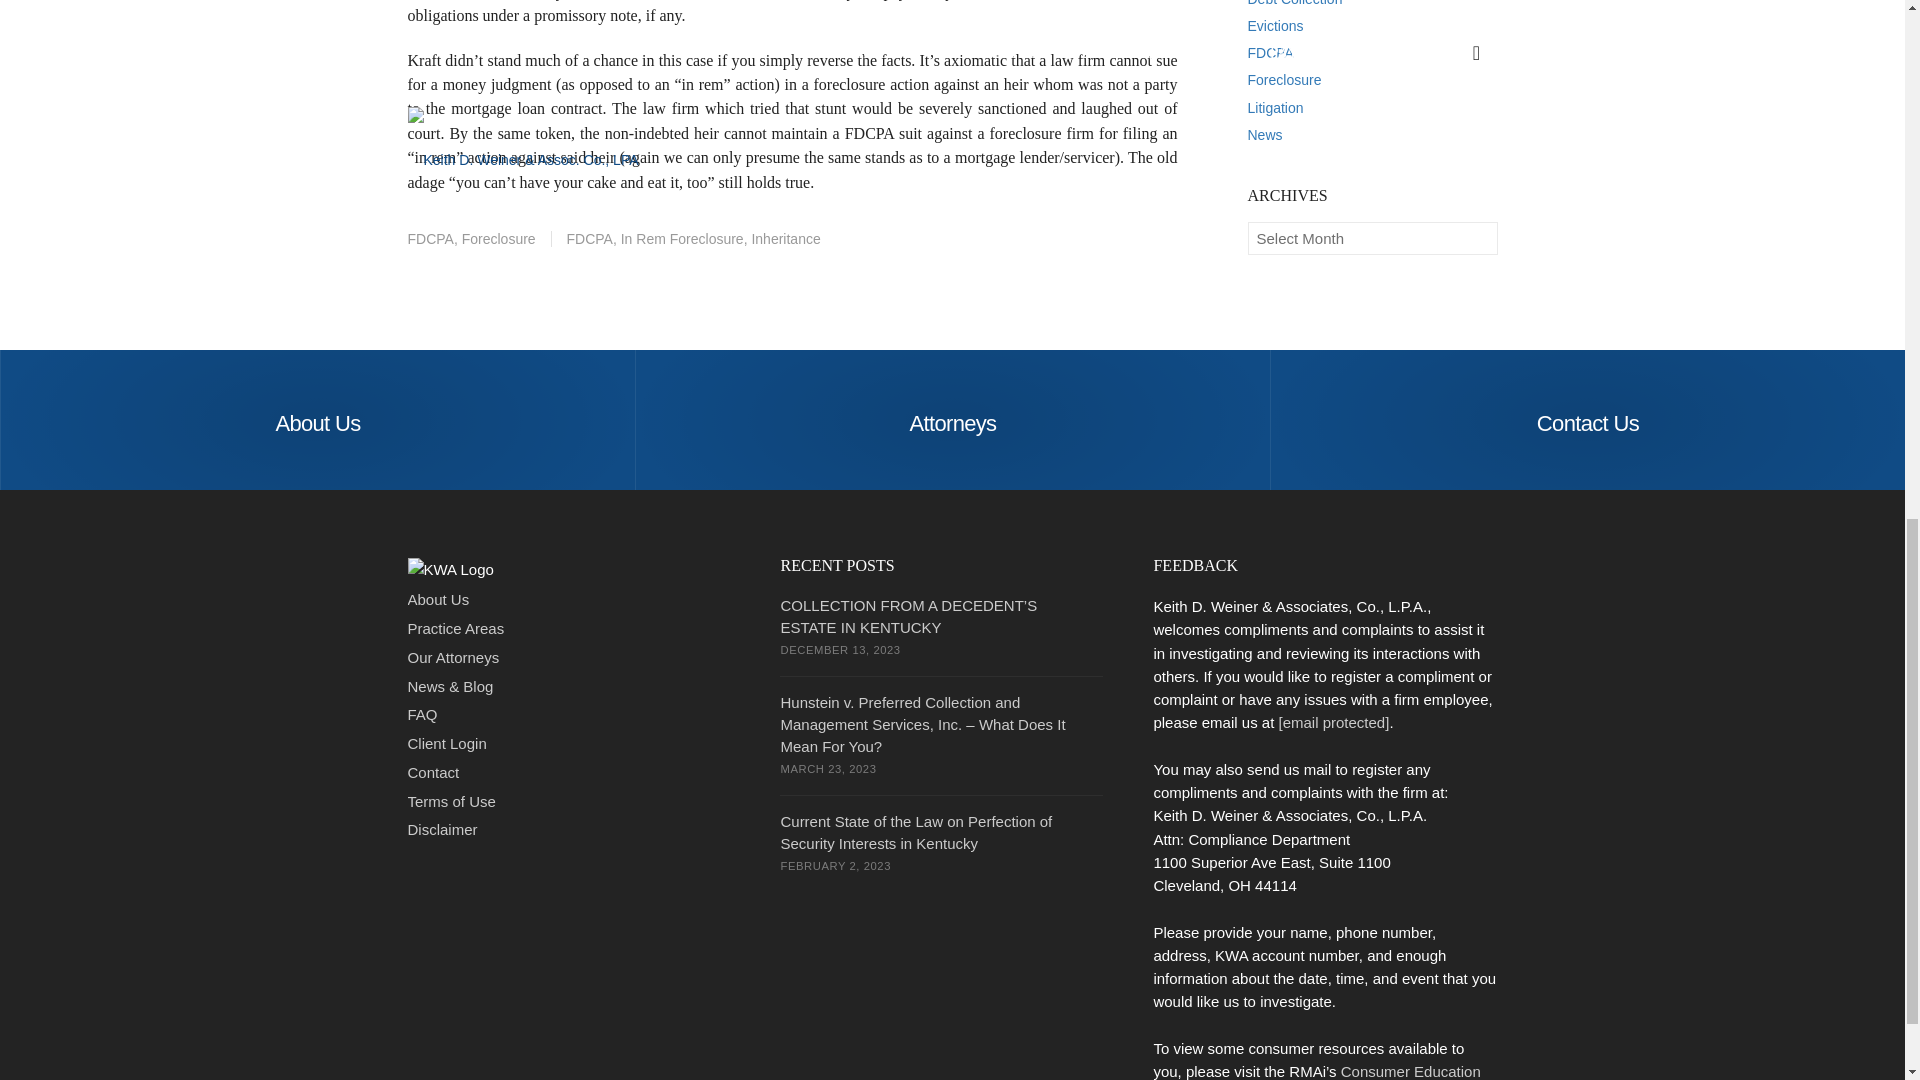 The width and height of the screenshot is (1920, 1080). Describe the element at coordinates (498, 239) in the screenshot. I see `Foreclosure` at that location.